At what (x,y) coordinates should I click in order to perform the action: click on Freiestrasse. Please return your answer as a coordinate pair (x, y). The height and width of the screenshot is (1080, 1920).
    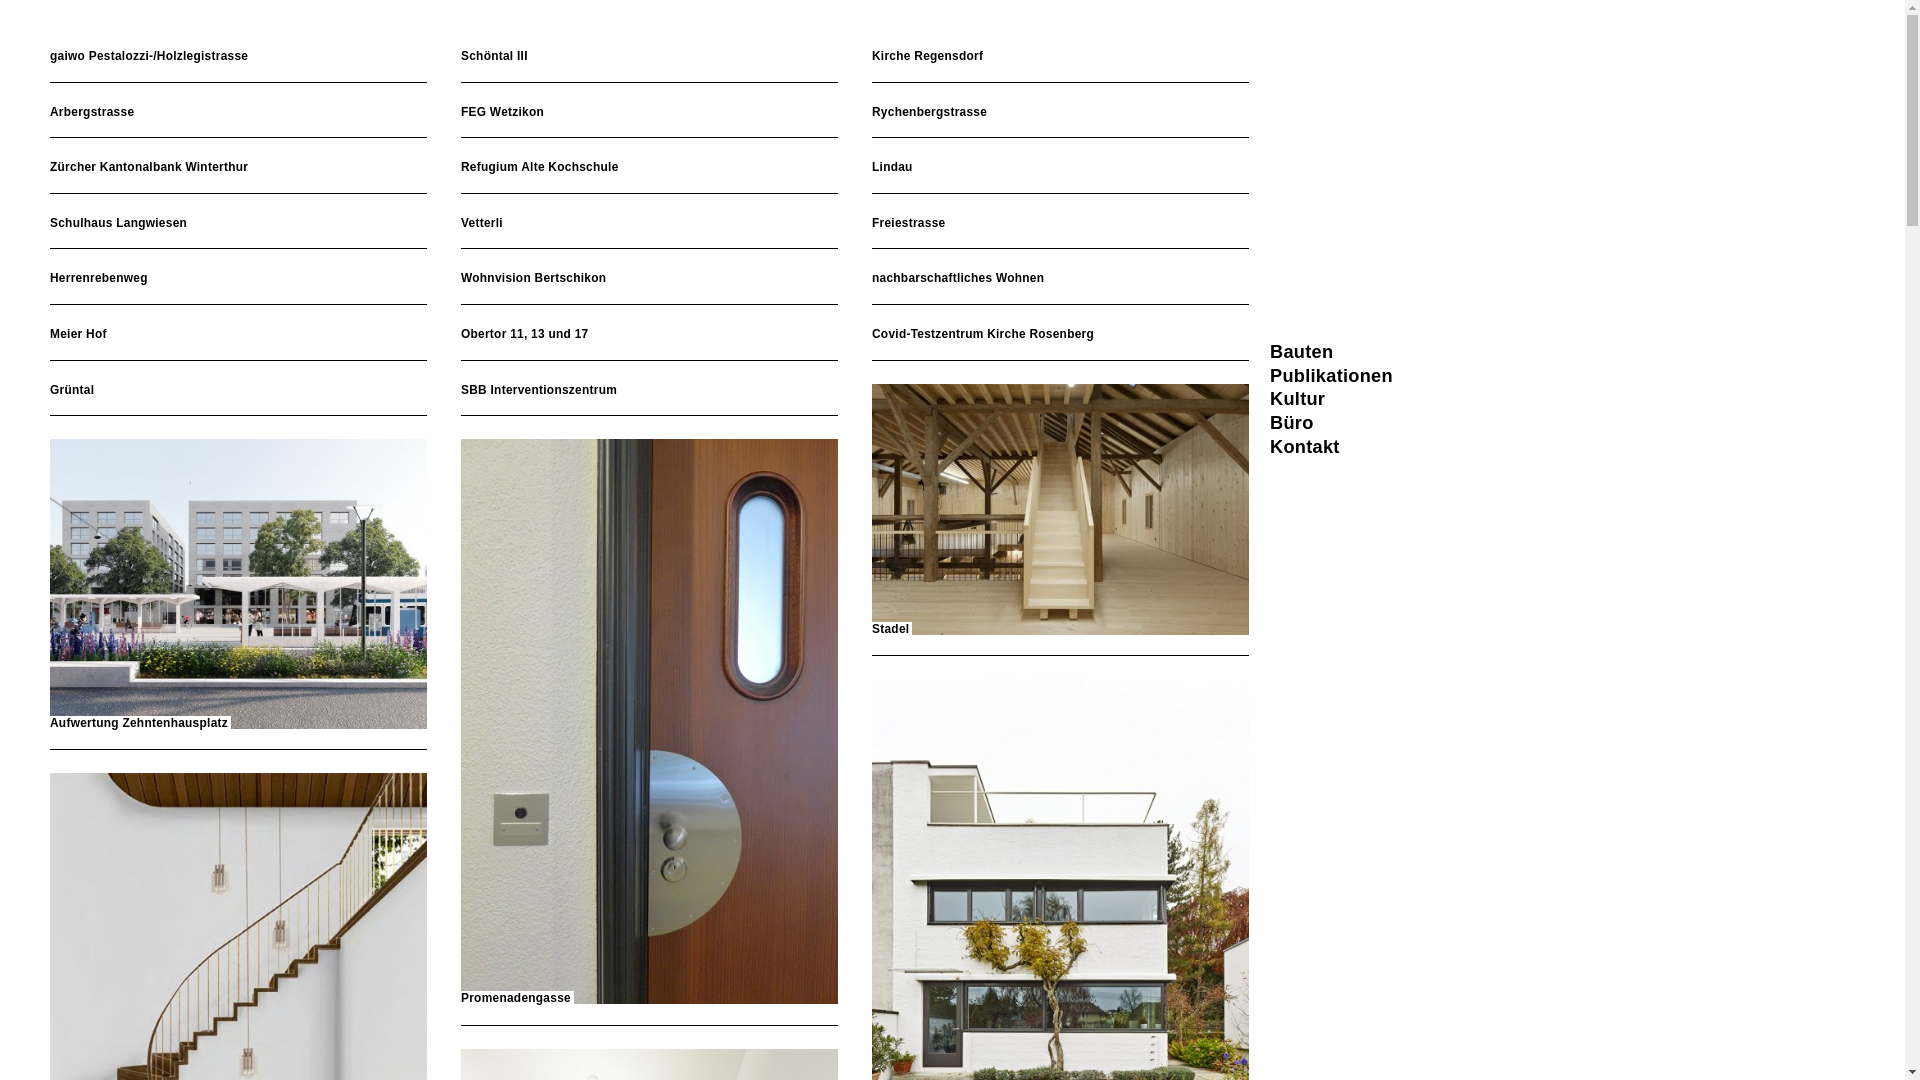
    Looking at the image, I should click on (1060, 224).